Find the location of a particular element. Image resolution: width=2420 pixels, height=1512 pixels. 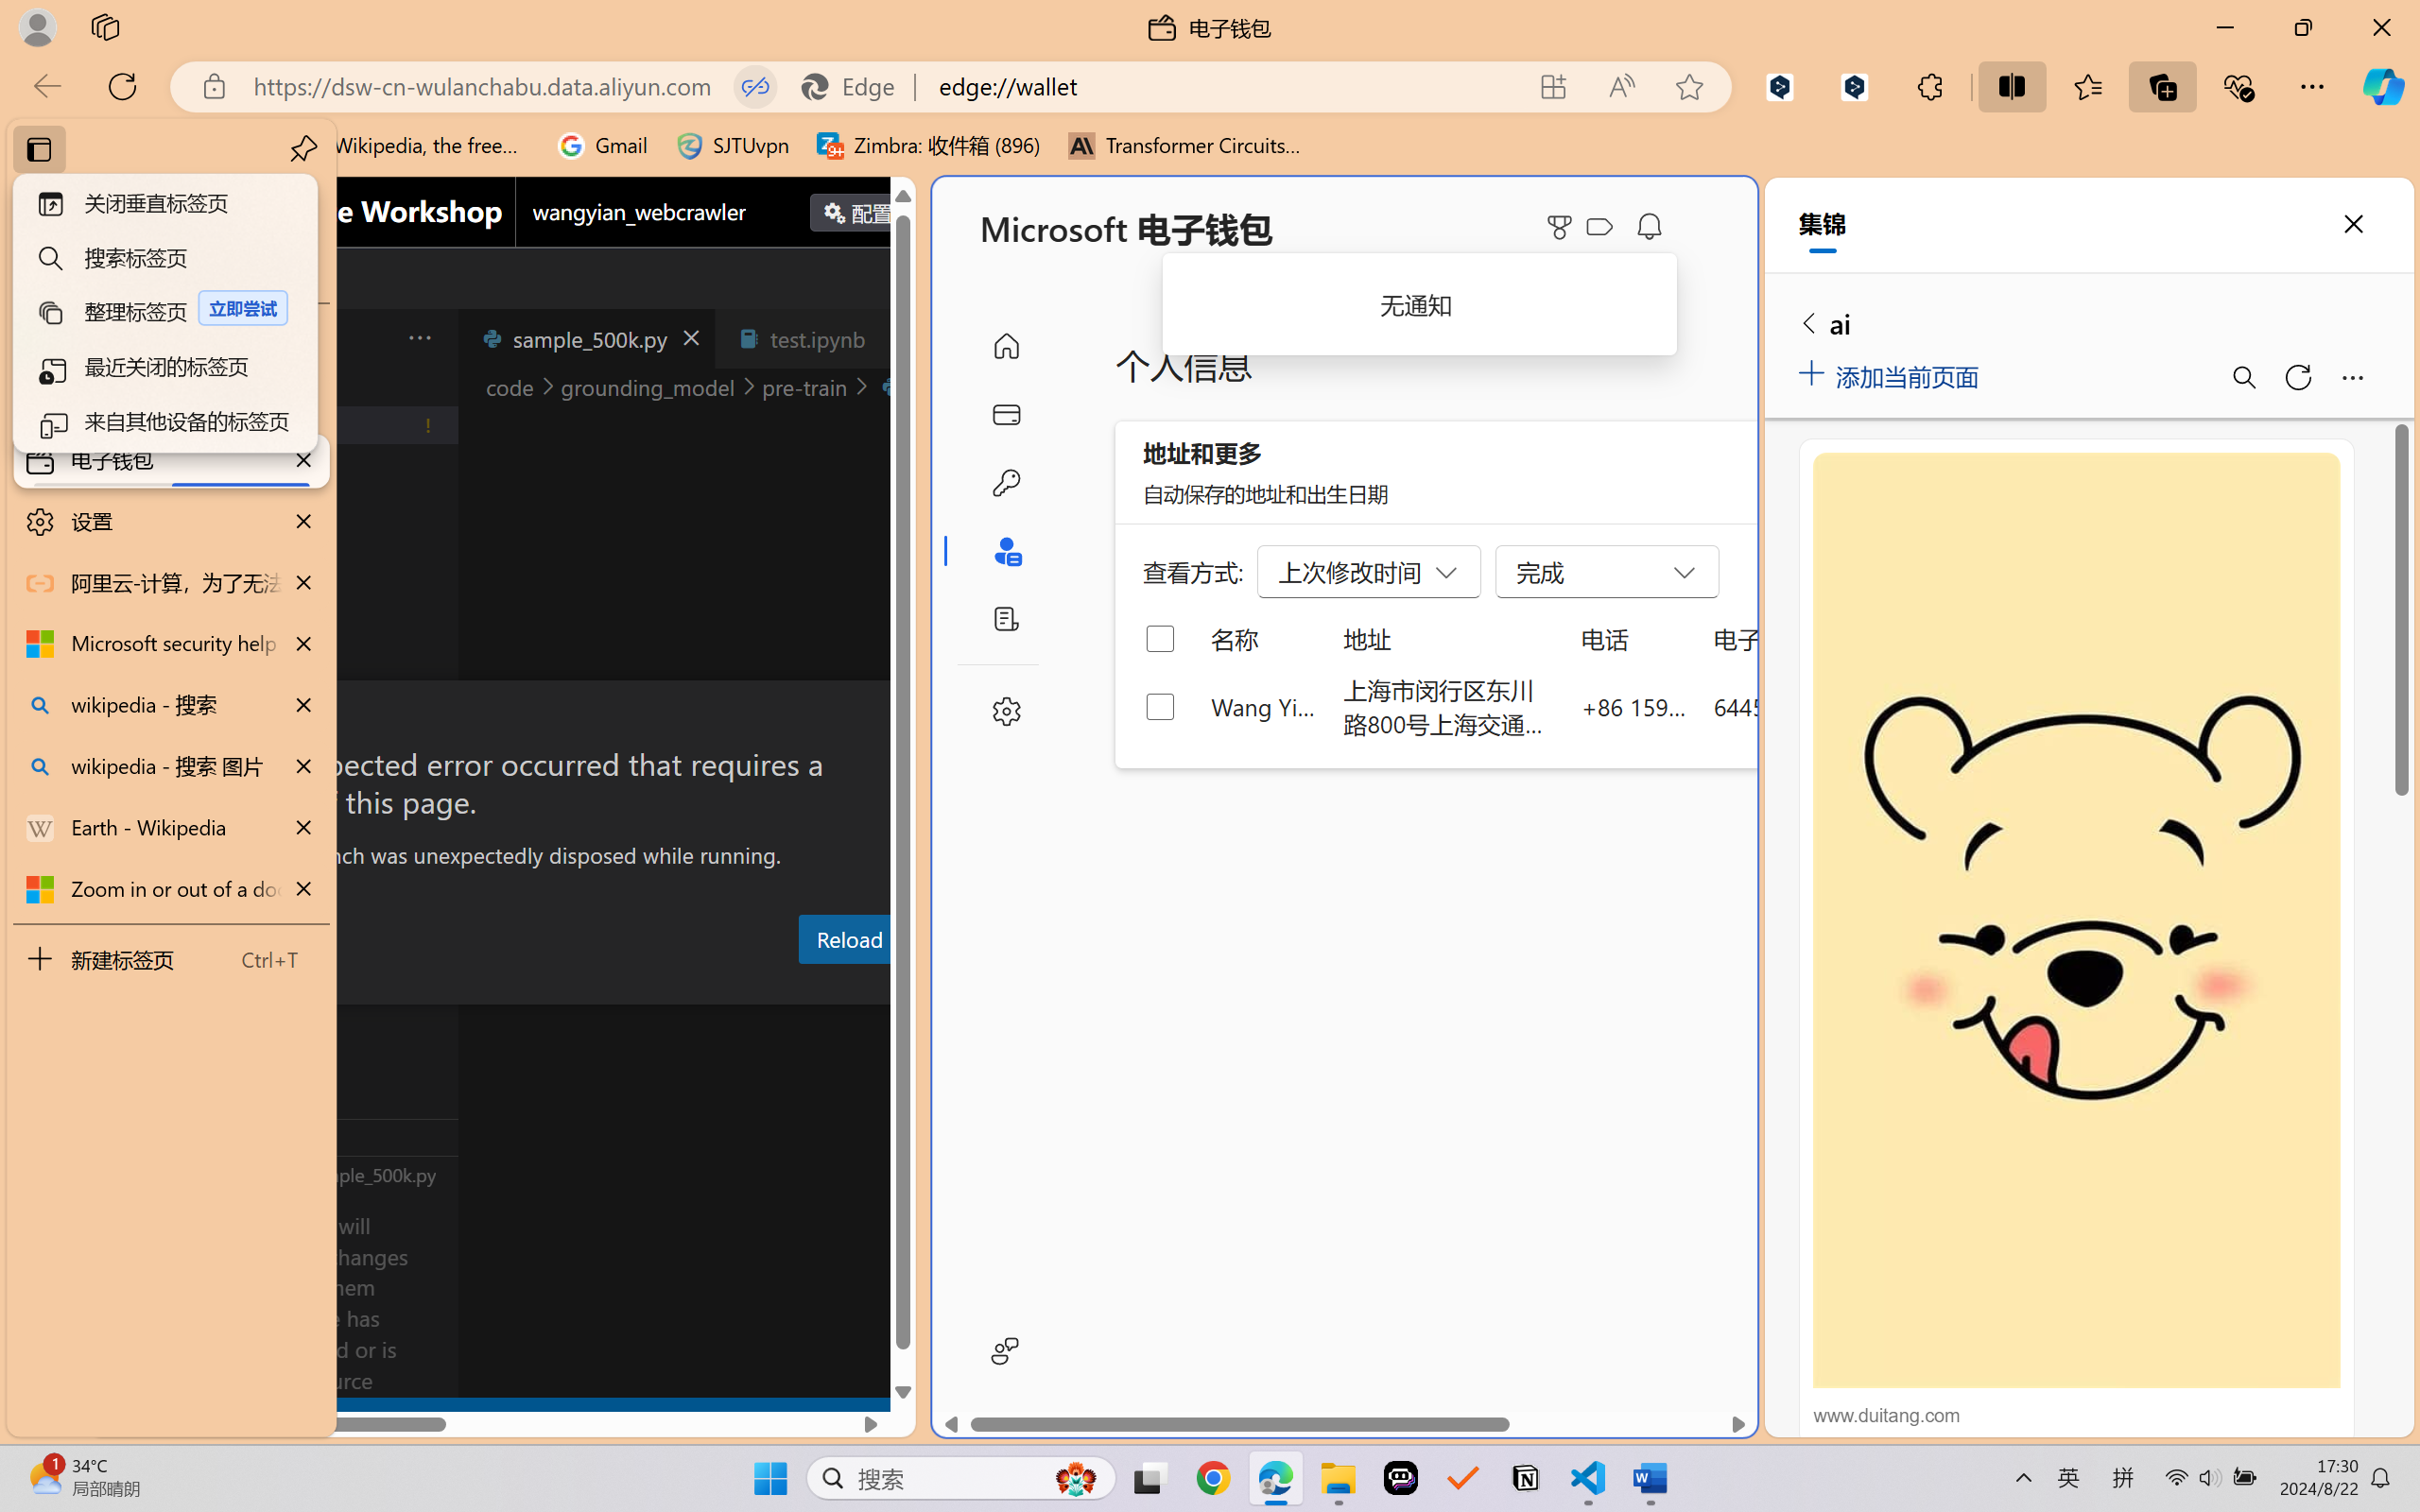

Application Menu is located at coordinates (129, 338).